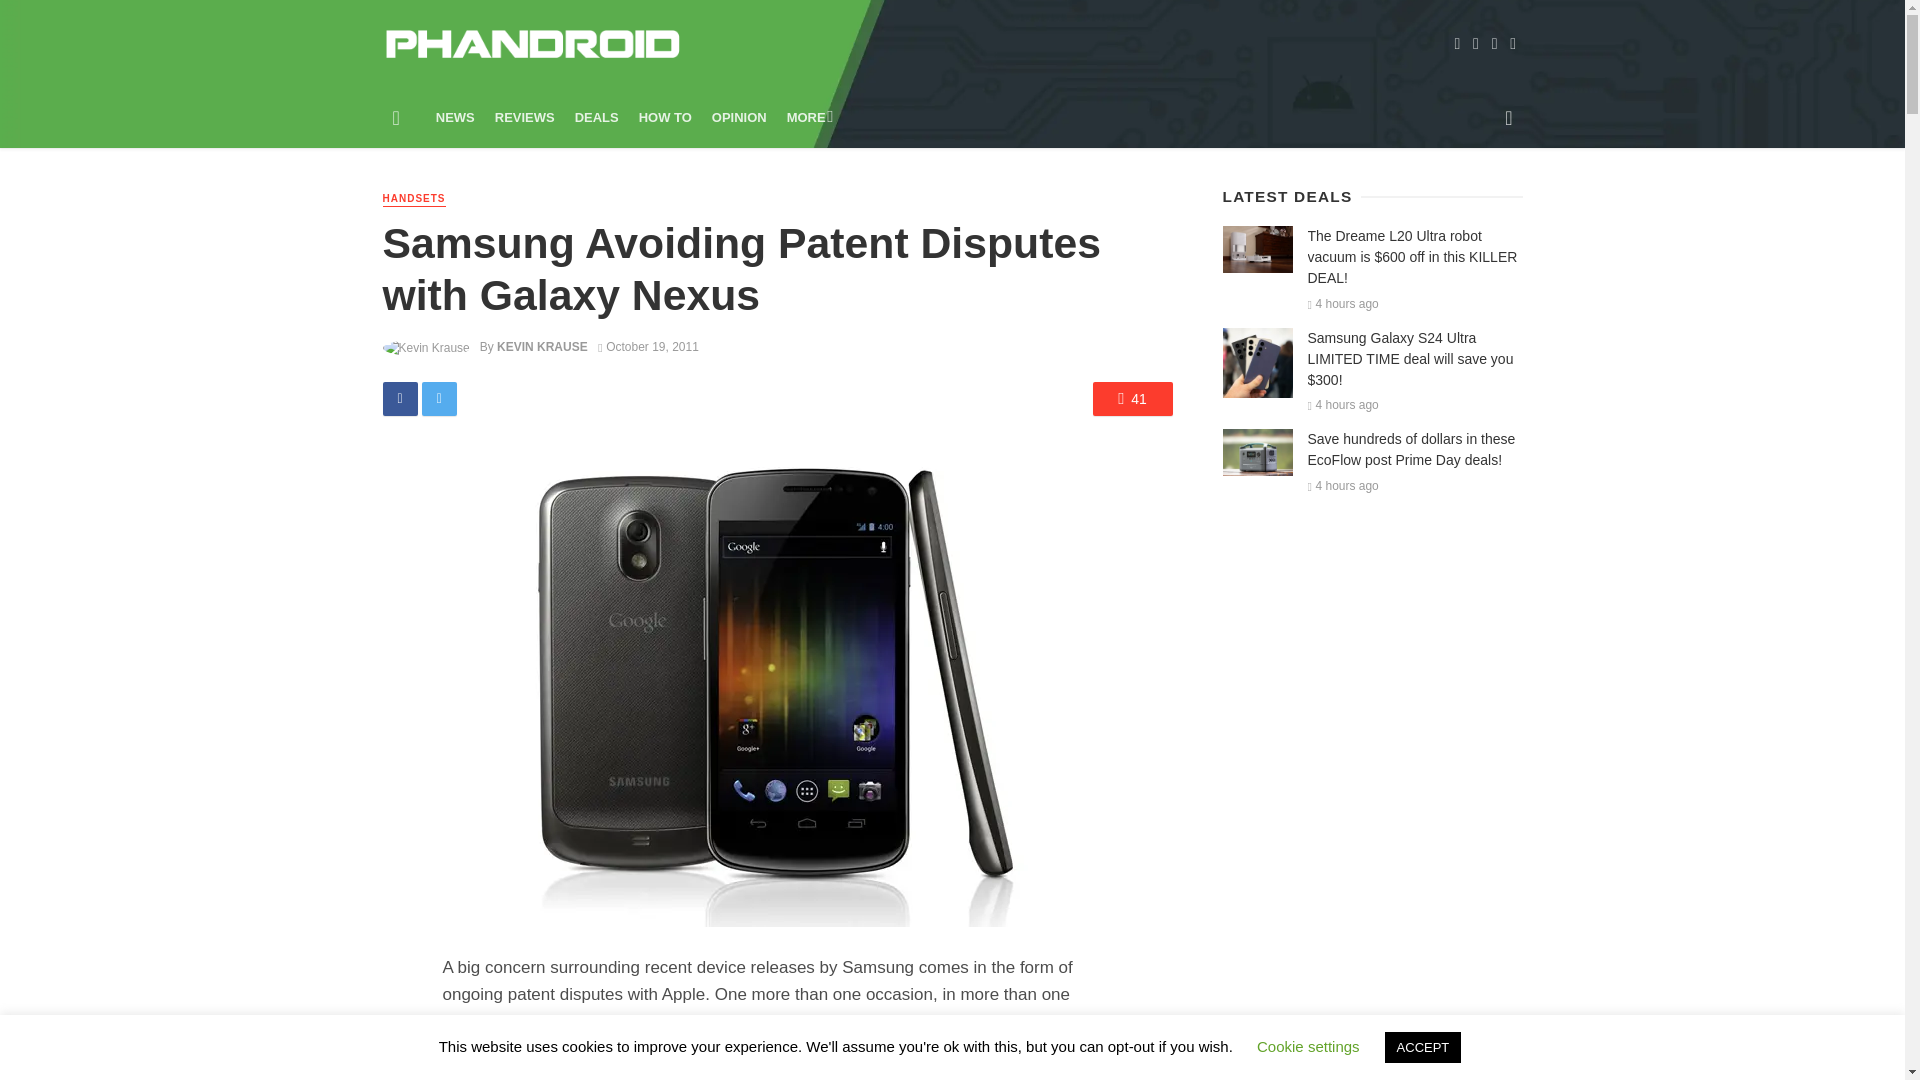 The height and width of the screenshot is (1080, 1920). What do you see at coordinates (542, 347) in the screenshot?
I see `Posts by Kevin Krause` at bounding box center [542, 347].